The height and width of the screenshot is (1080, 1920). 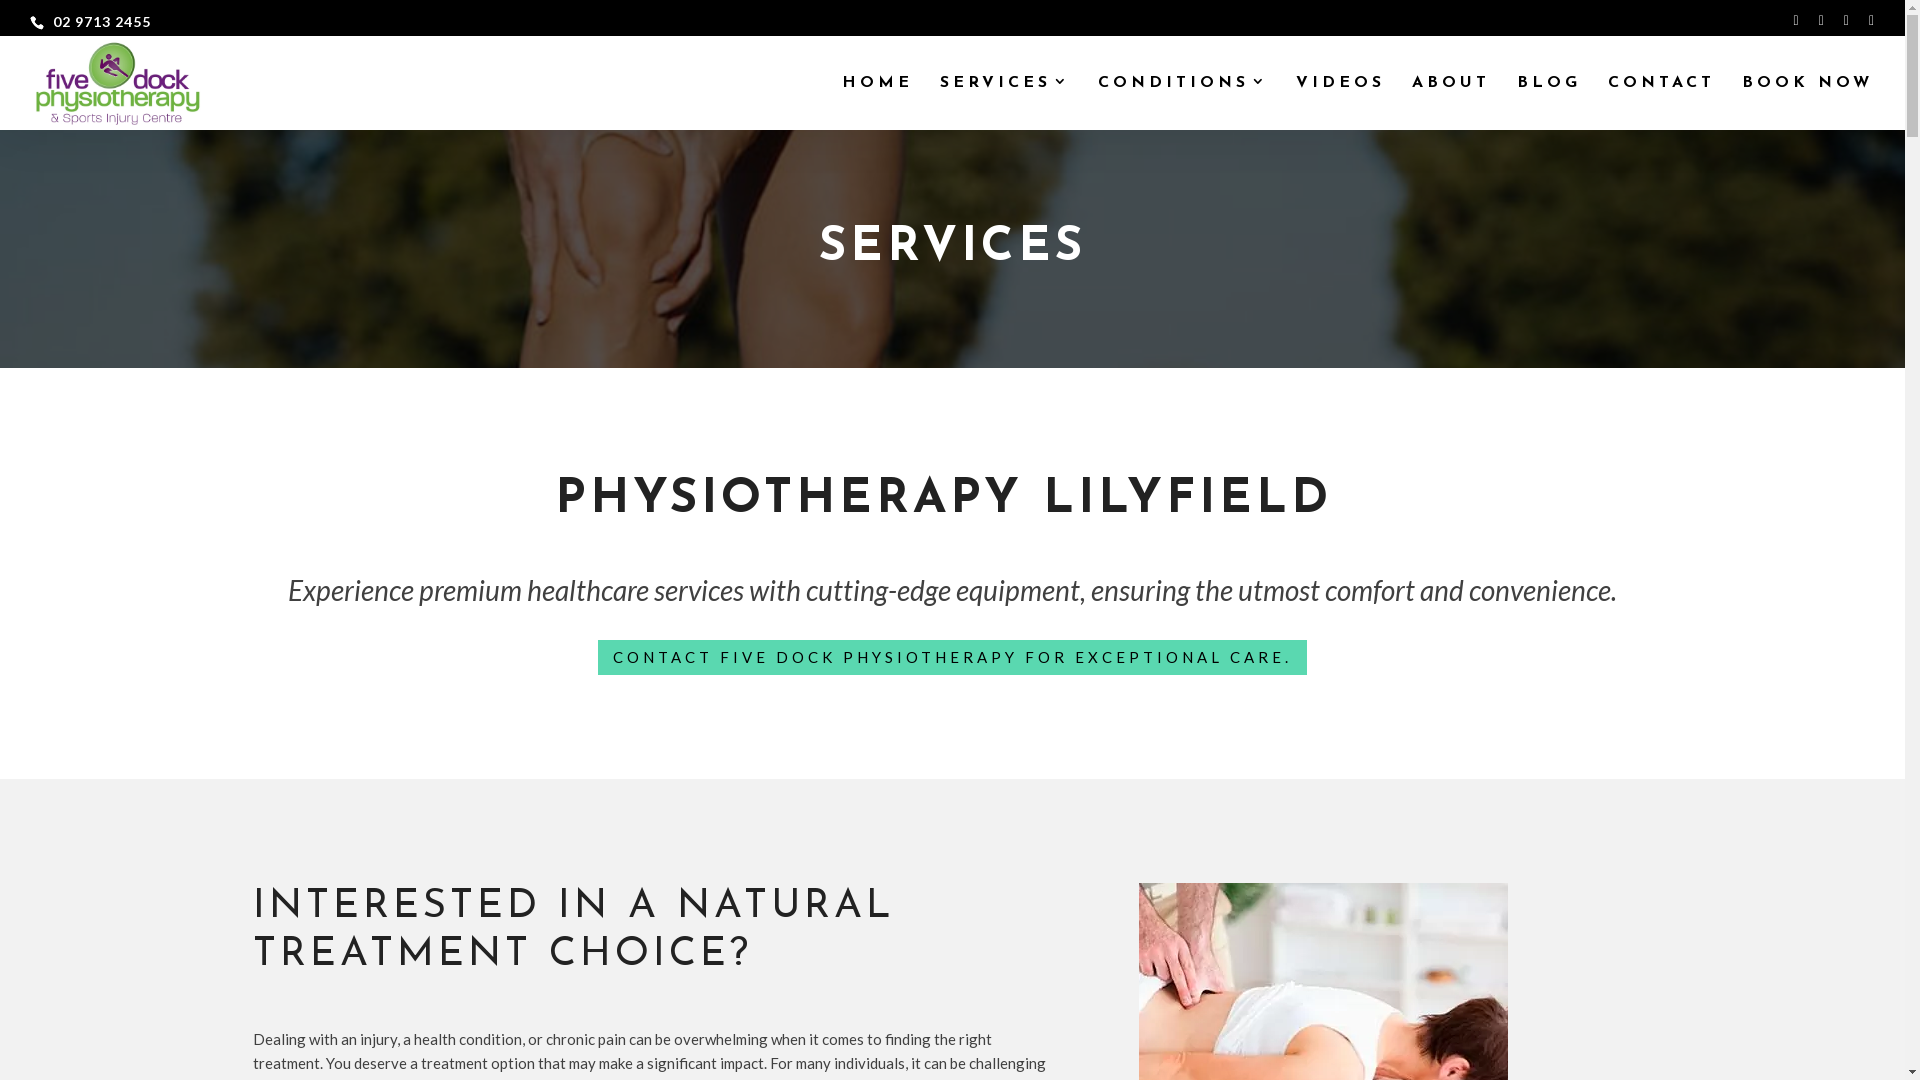 What do you see at coordinates (1340, 103) in the screenshot?
I see `VIDEOS` at bounding box center [1340, 103].